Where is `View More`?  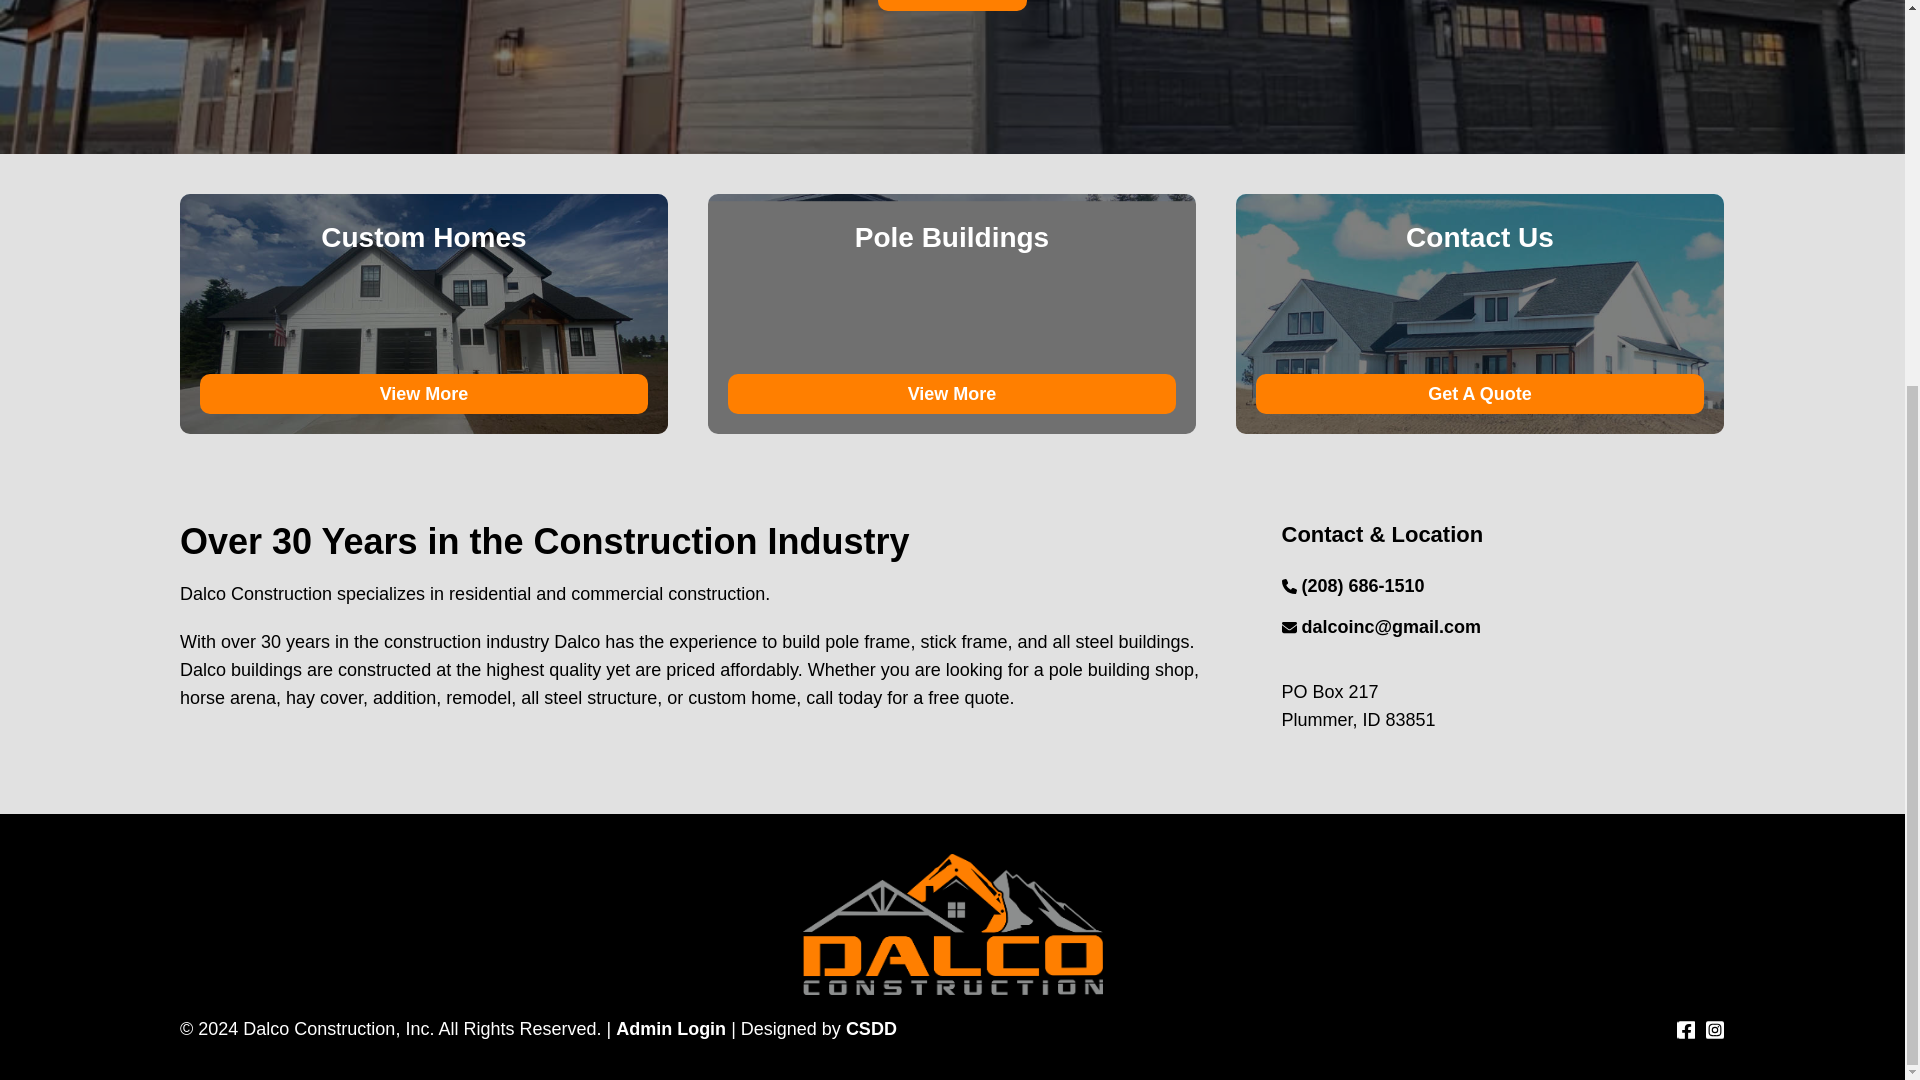 View More is located at coordinates (951, 393).